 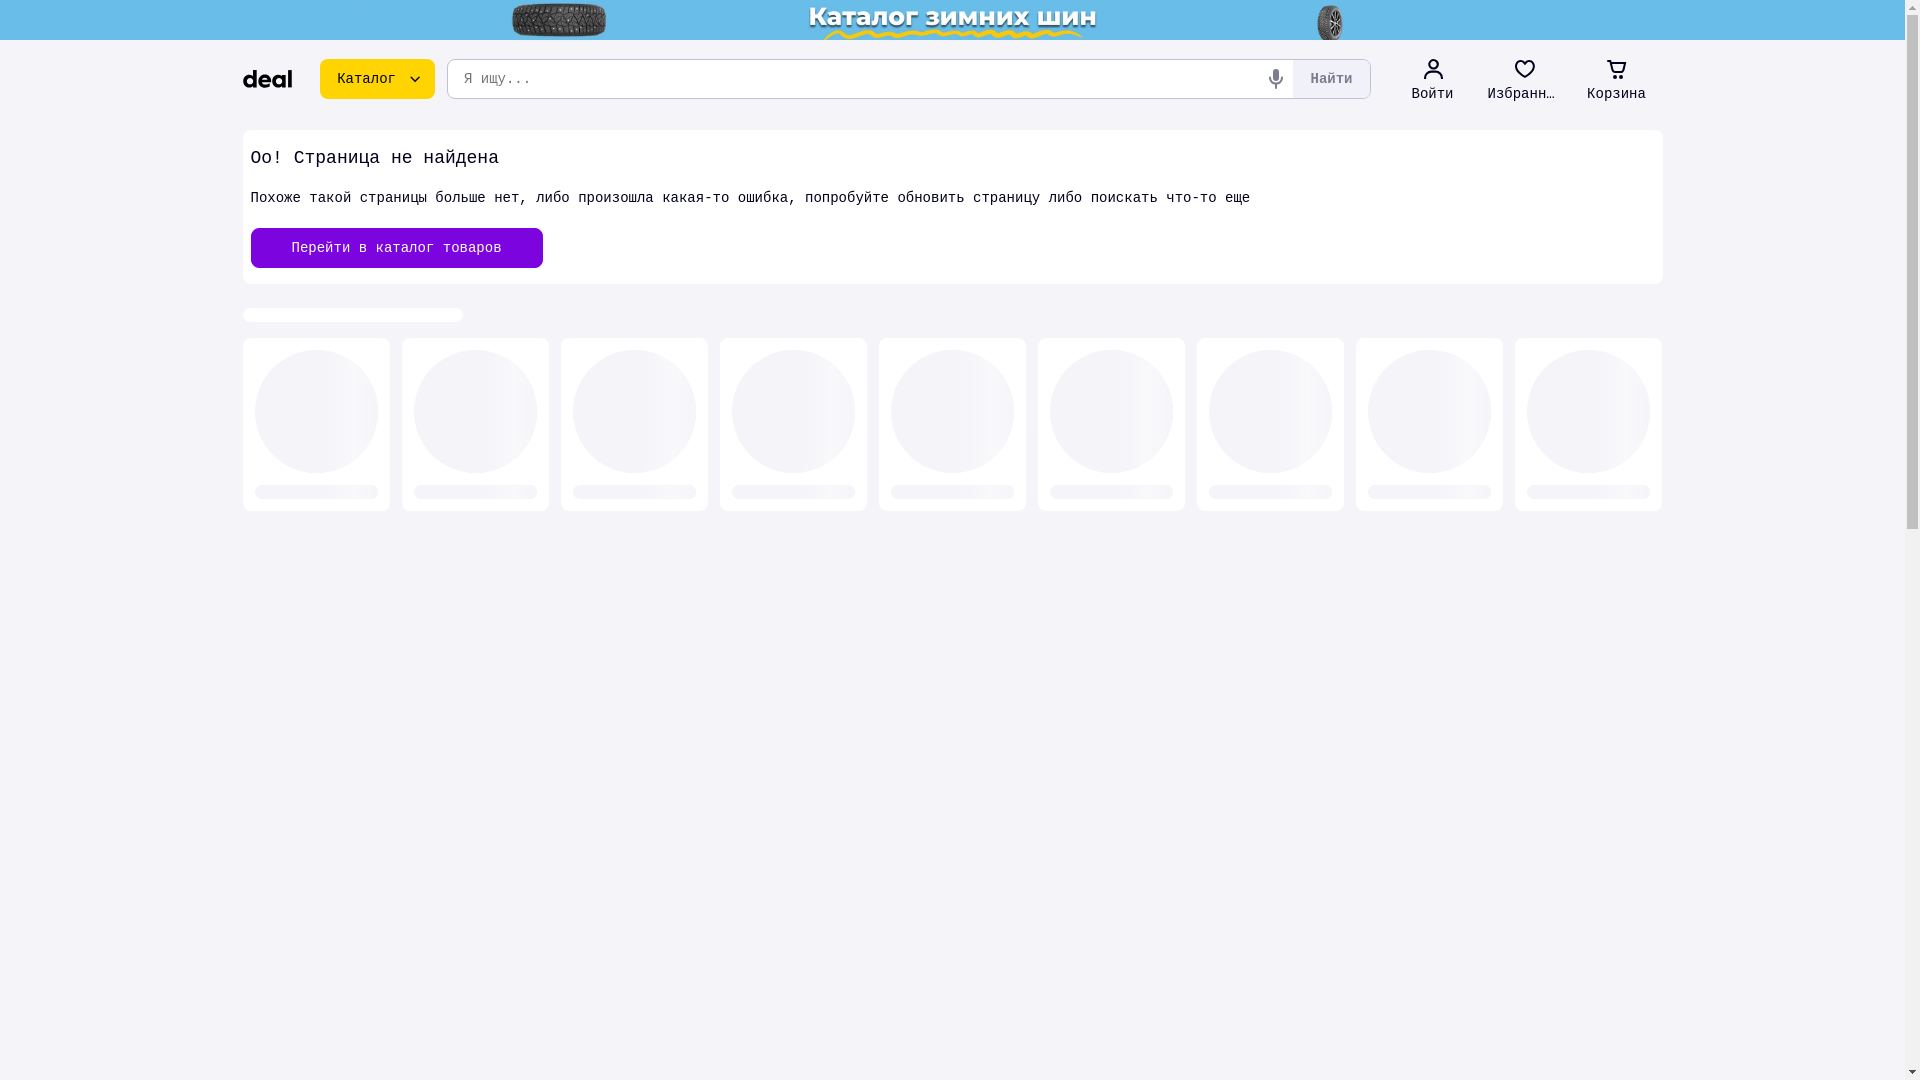 What do you see at coordinates (267, 79) in the screenshot?
I see `deal.by` at bounding box center [267, 79].